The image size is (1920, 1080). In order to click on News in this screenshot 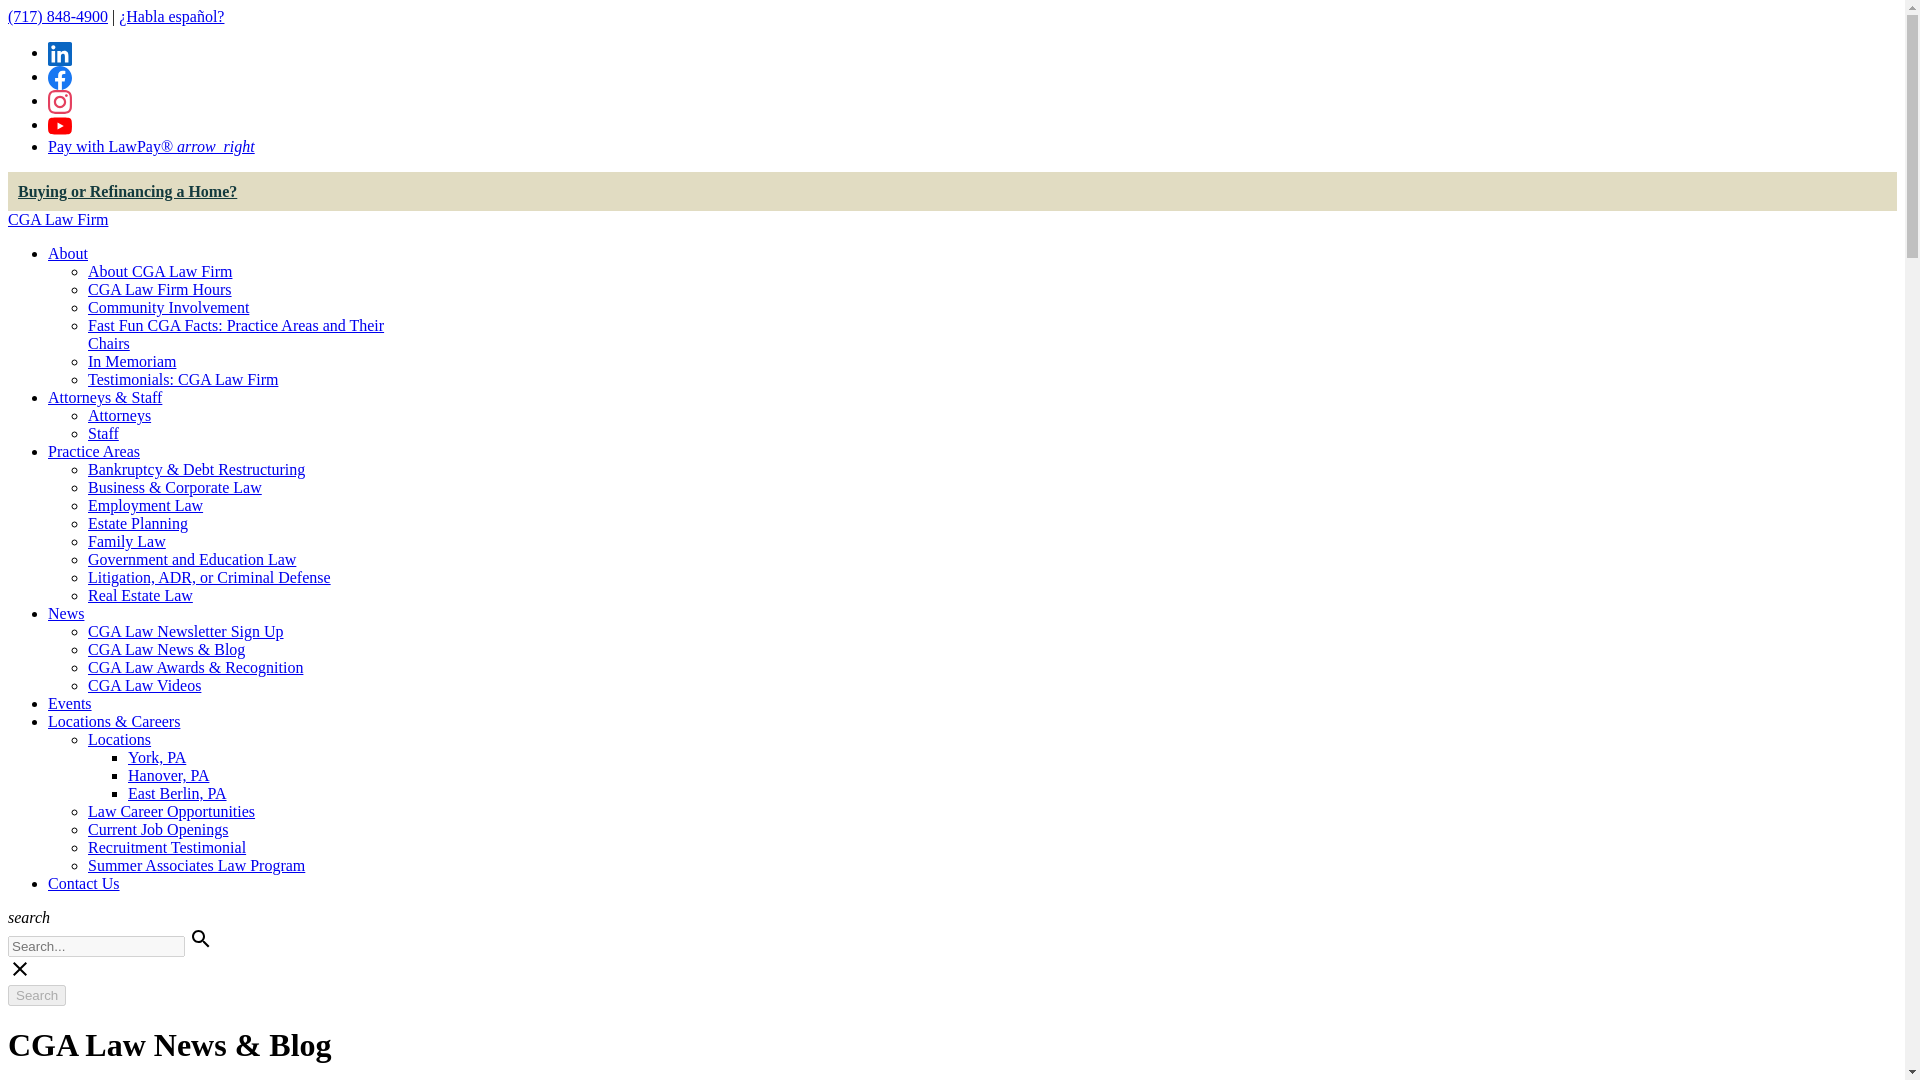, I will do `click(66, 613)`.